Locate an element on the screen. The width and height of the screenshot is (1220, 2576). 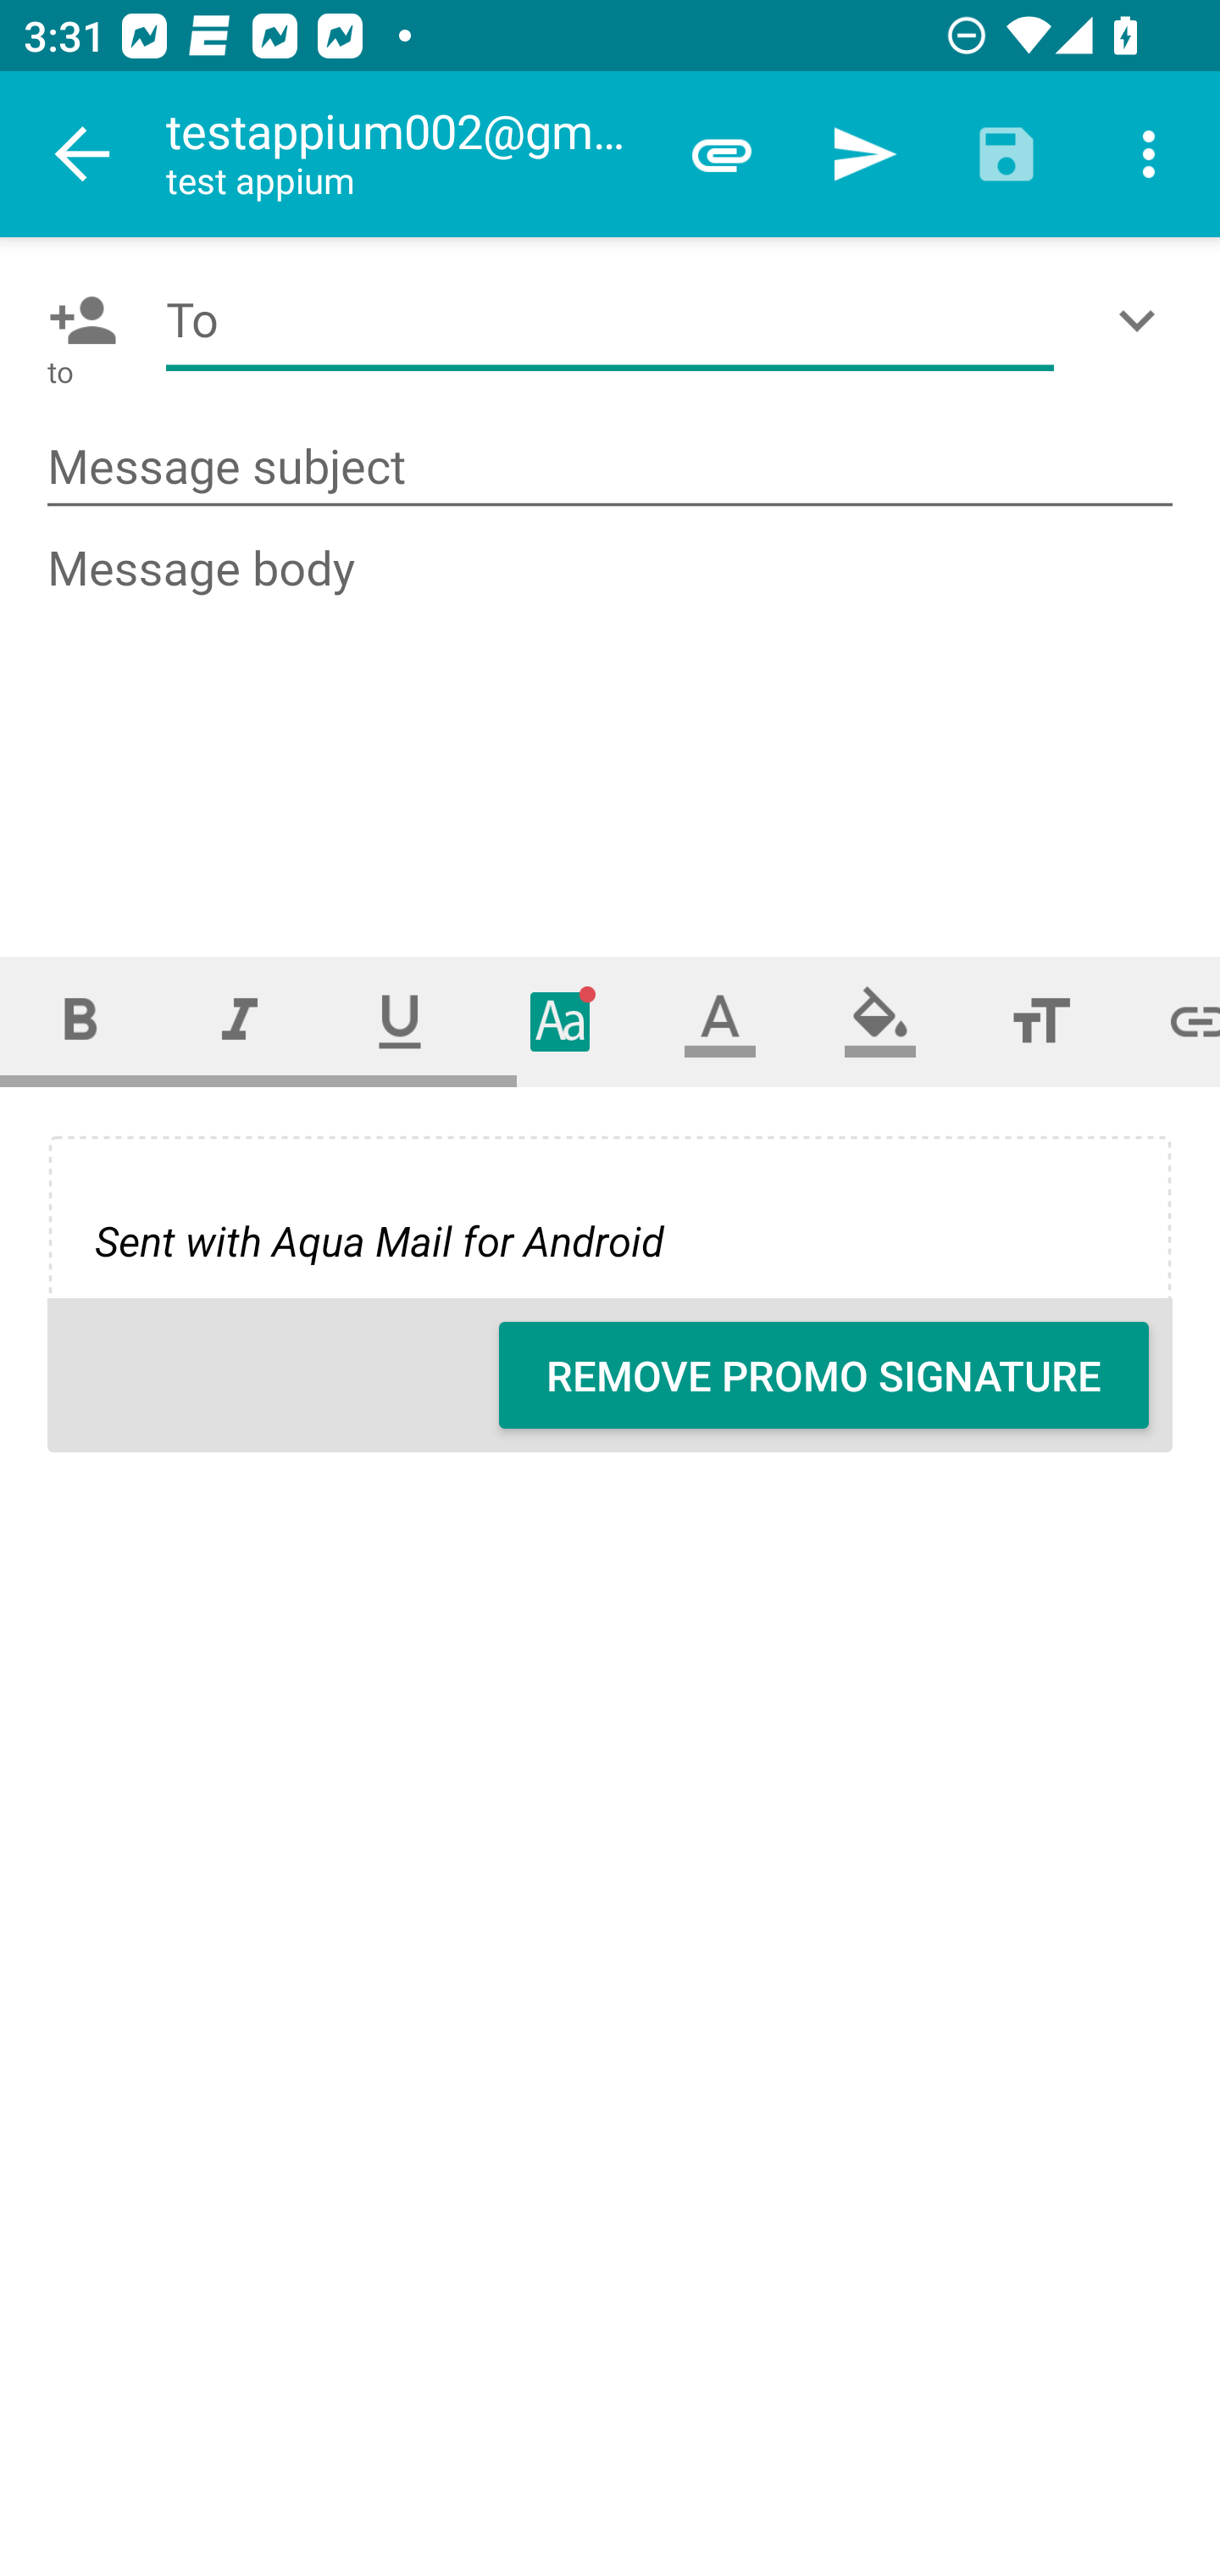
Text color is located at coordinates (720, 1020).